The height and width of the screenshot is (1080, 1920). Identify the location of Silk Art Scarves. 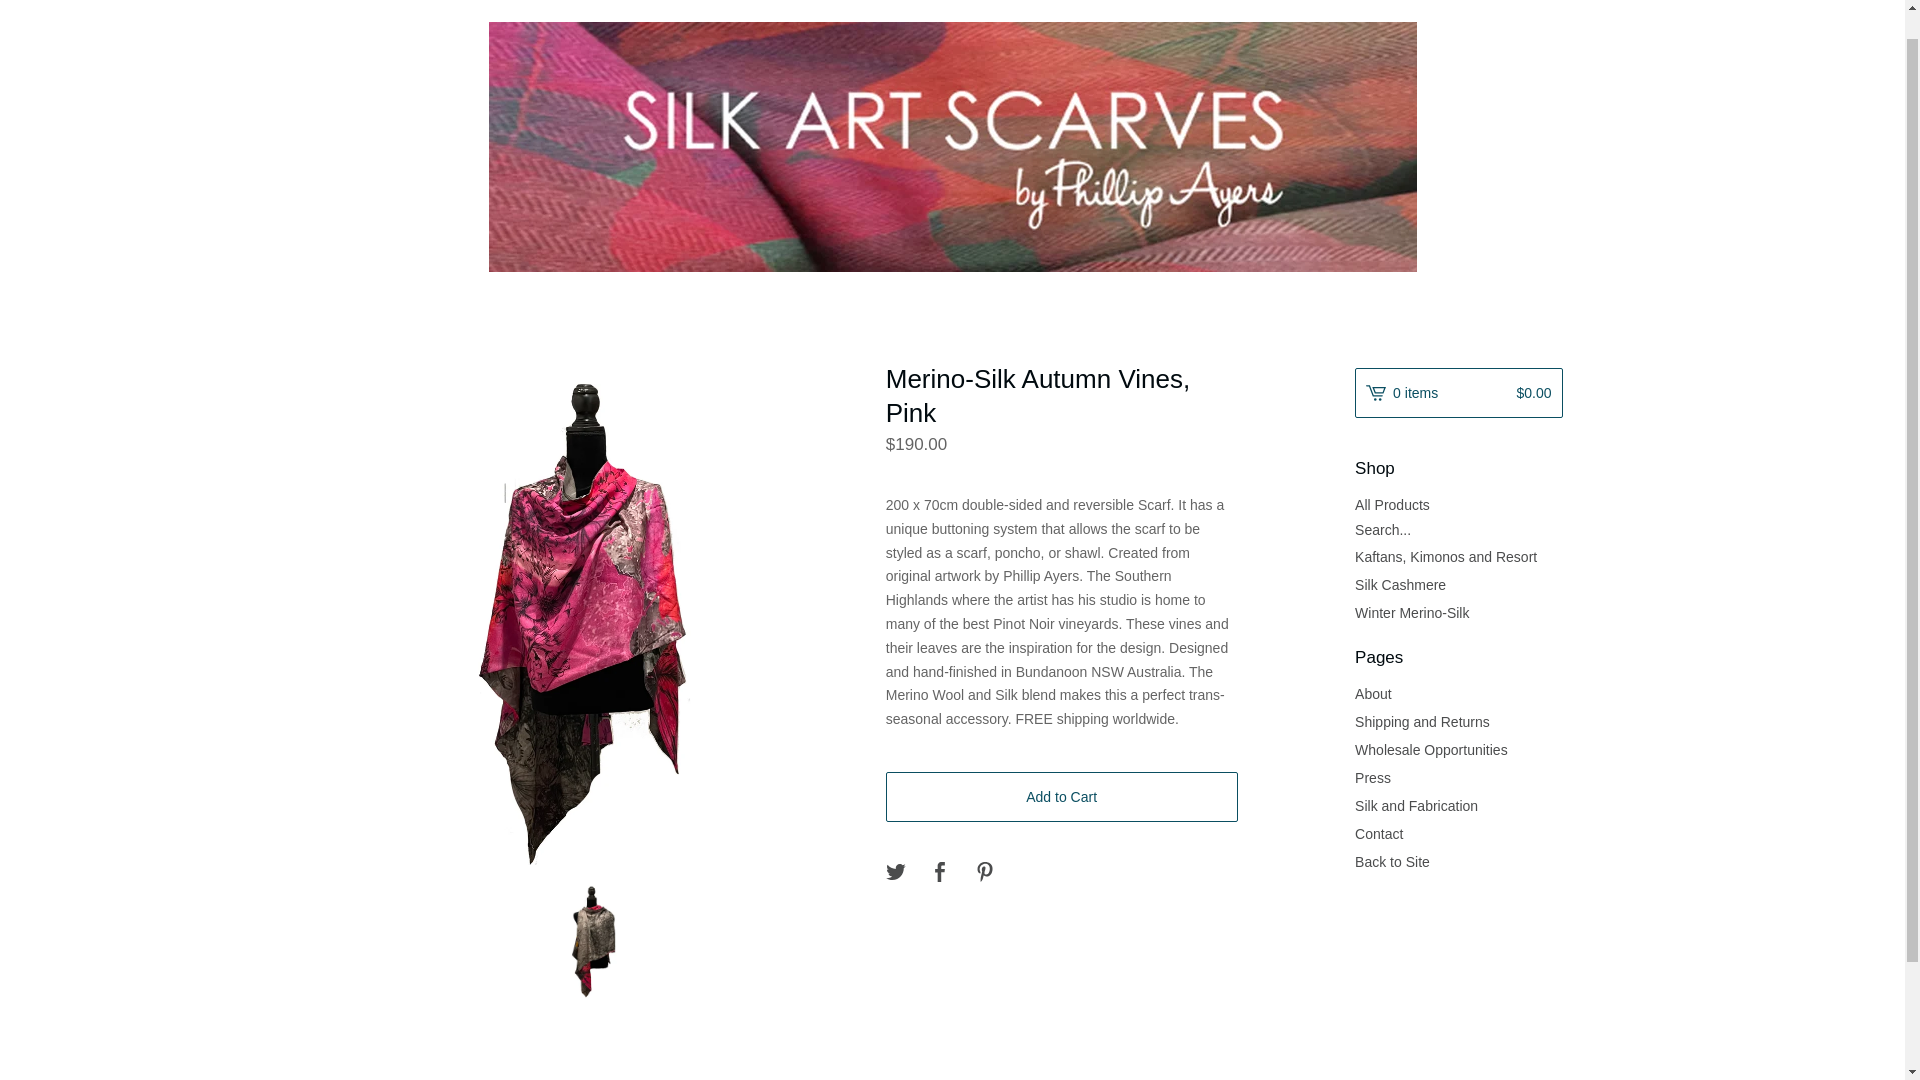
(952, 146).